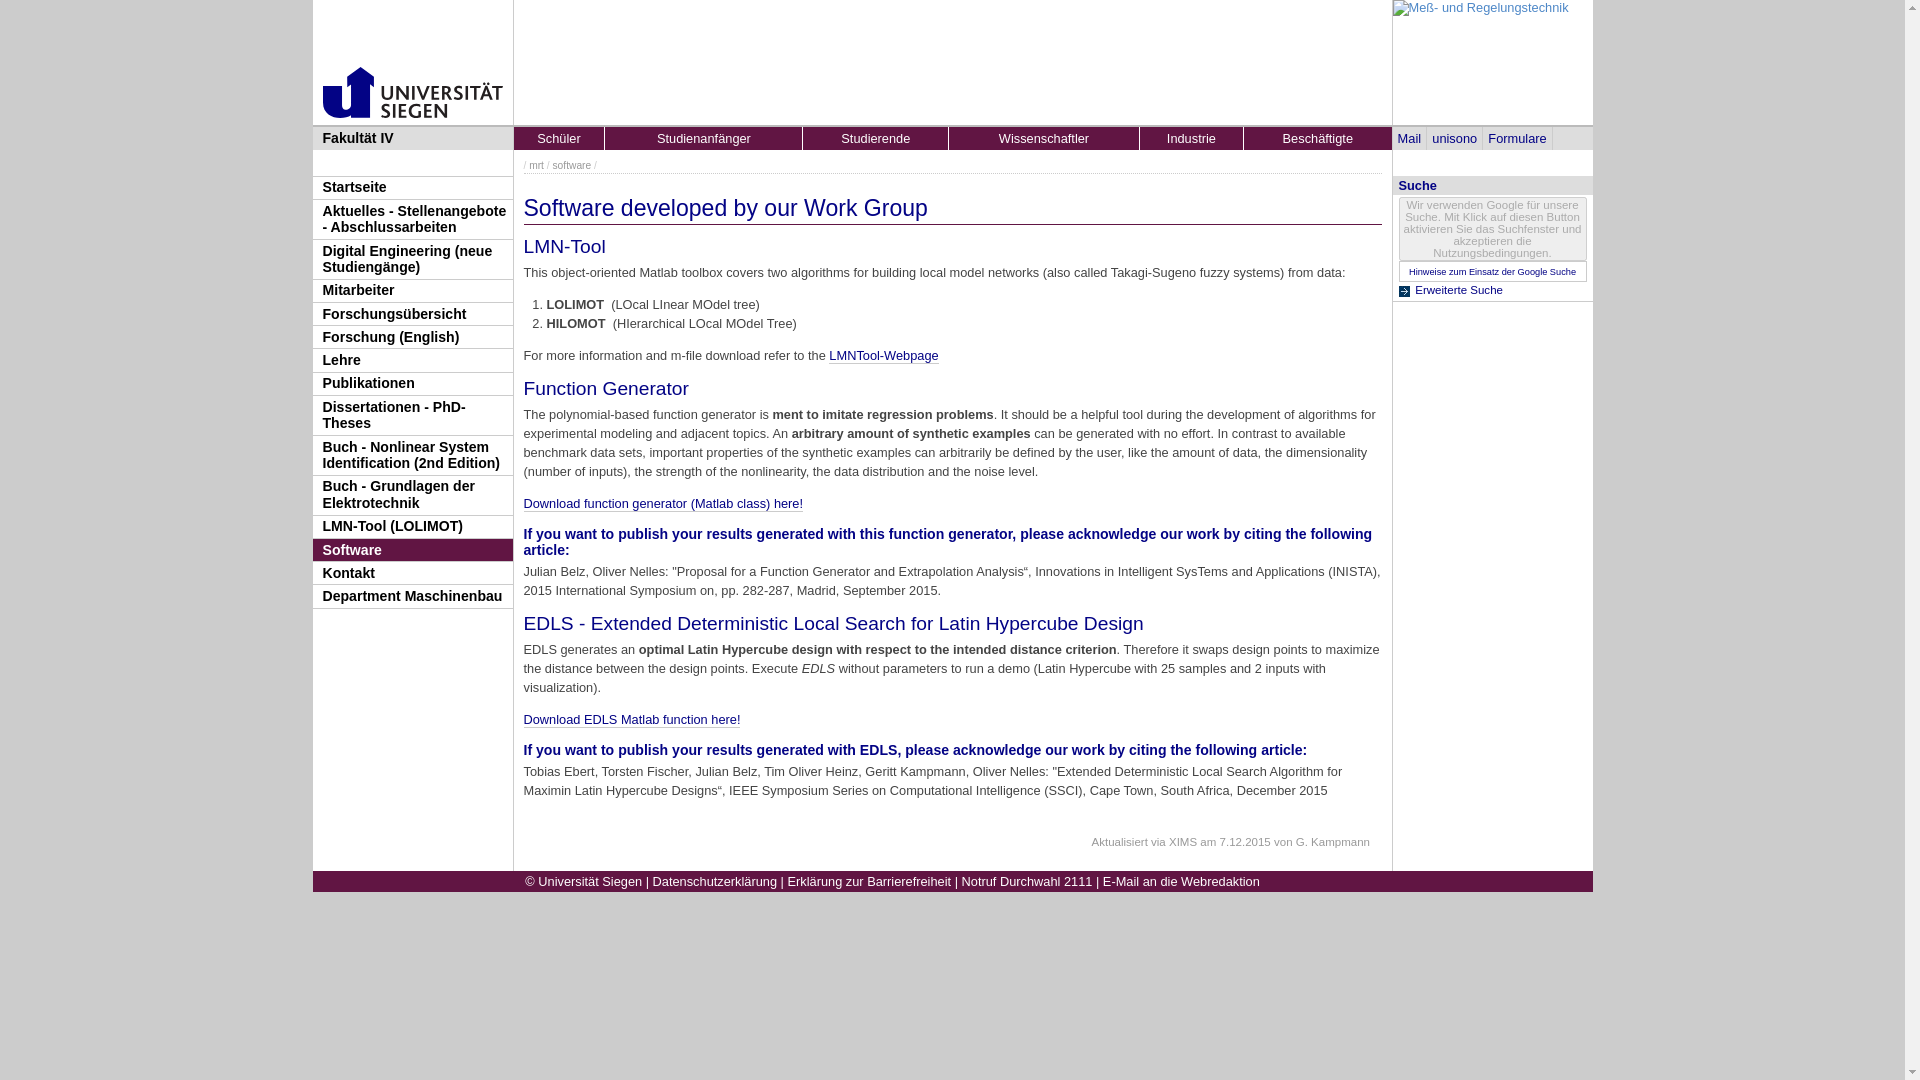  I want to click on mrt, so click(536, 164).